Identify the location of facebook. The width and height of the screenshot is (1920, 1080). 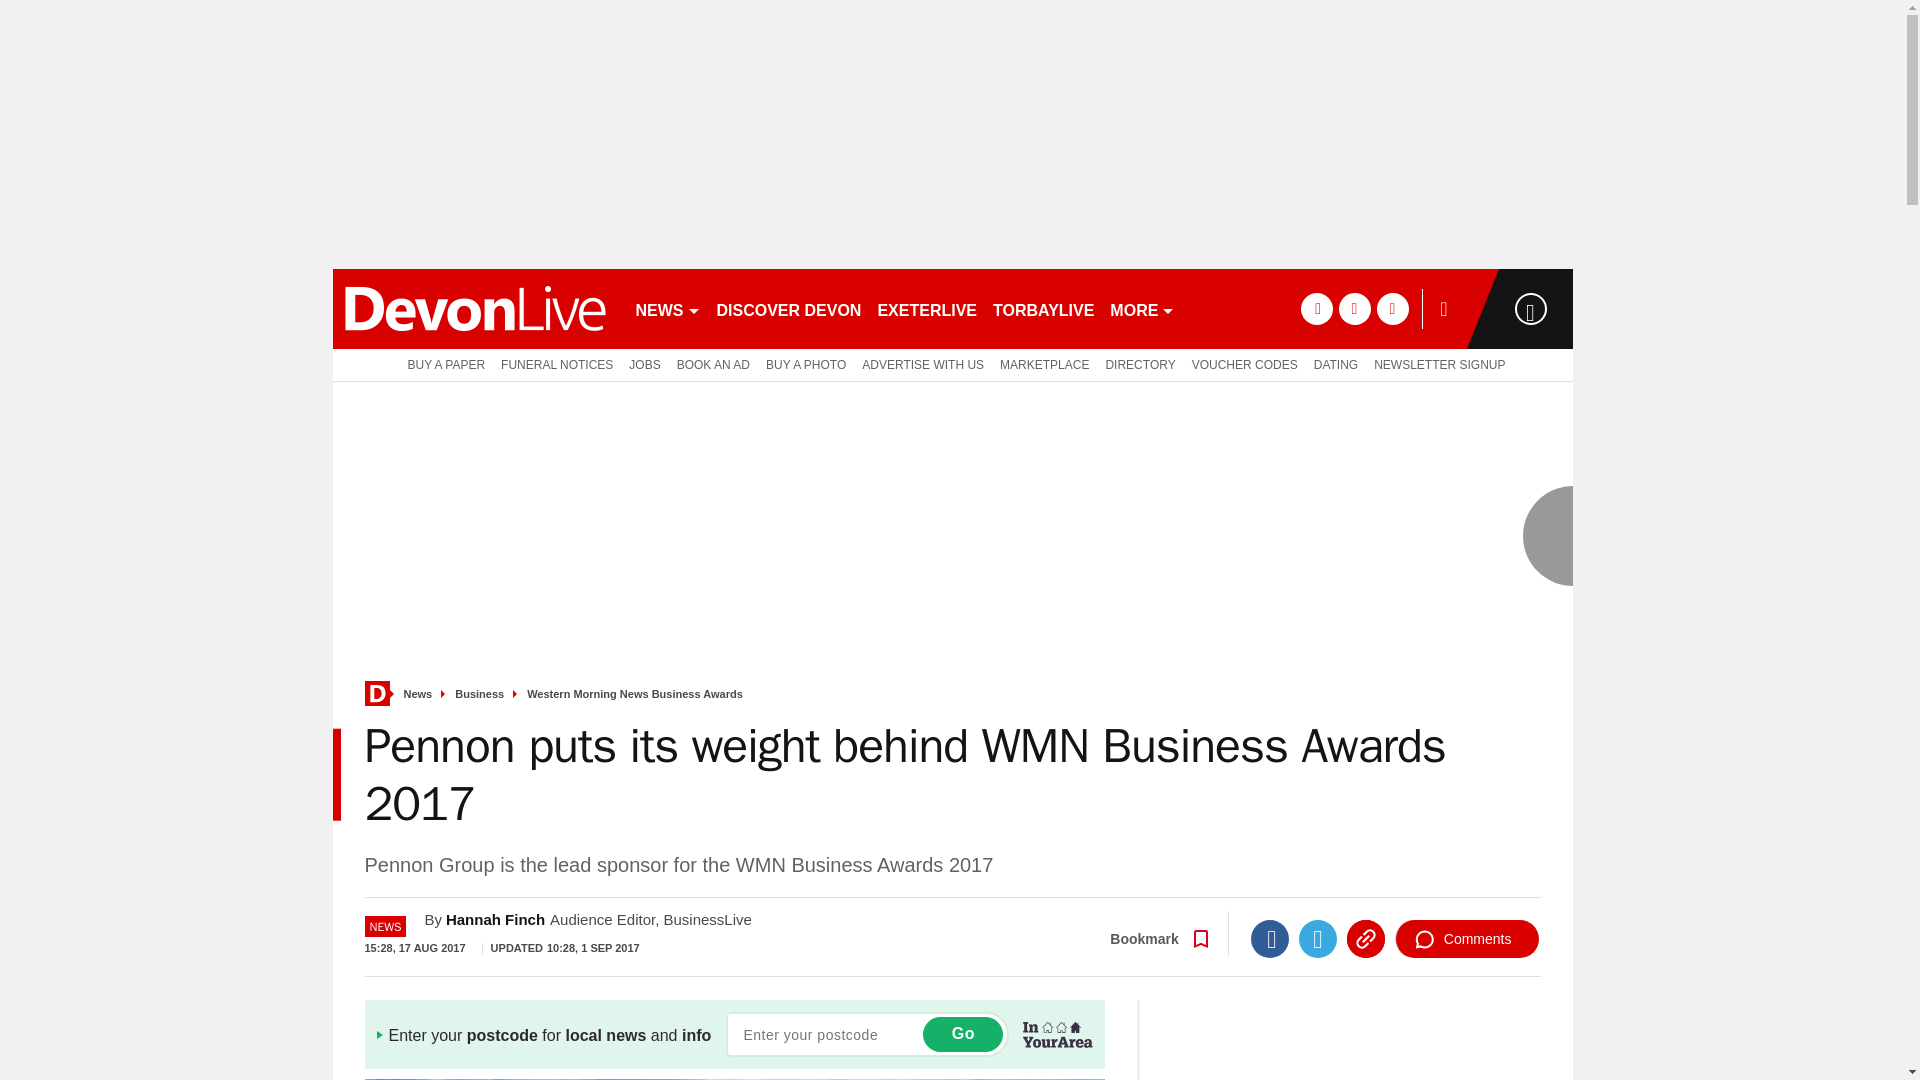
(1316, 308).